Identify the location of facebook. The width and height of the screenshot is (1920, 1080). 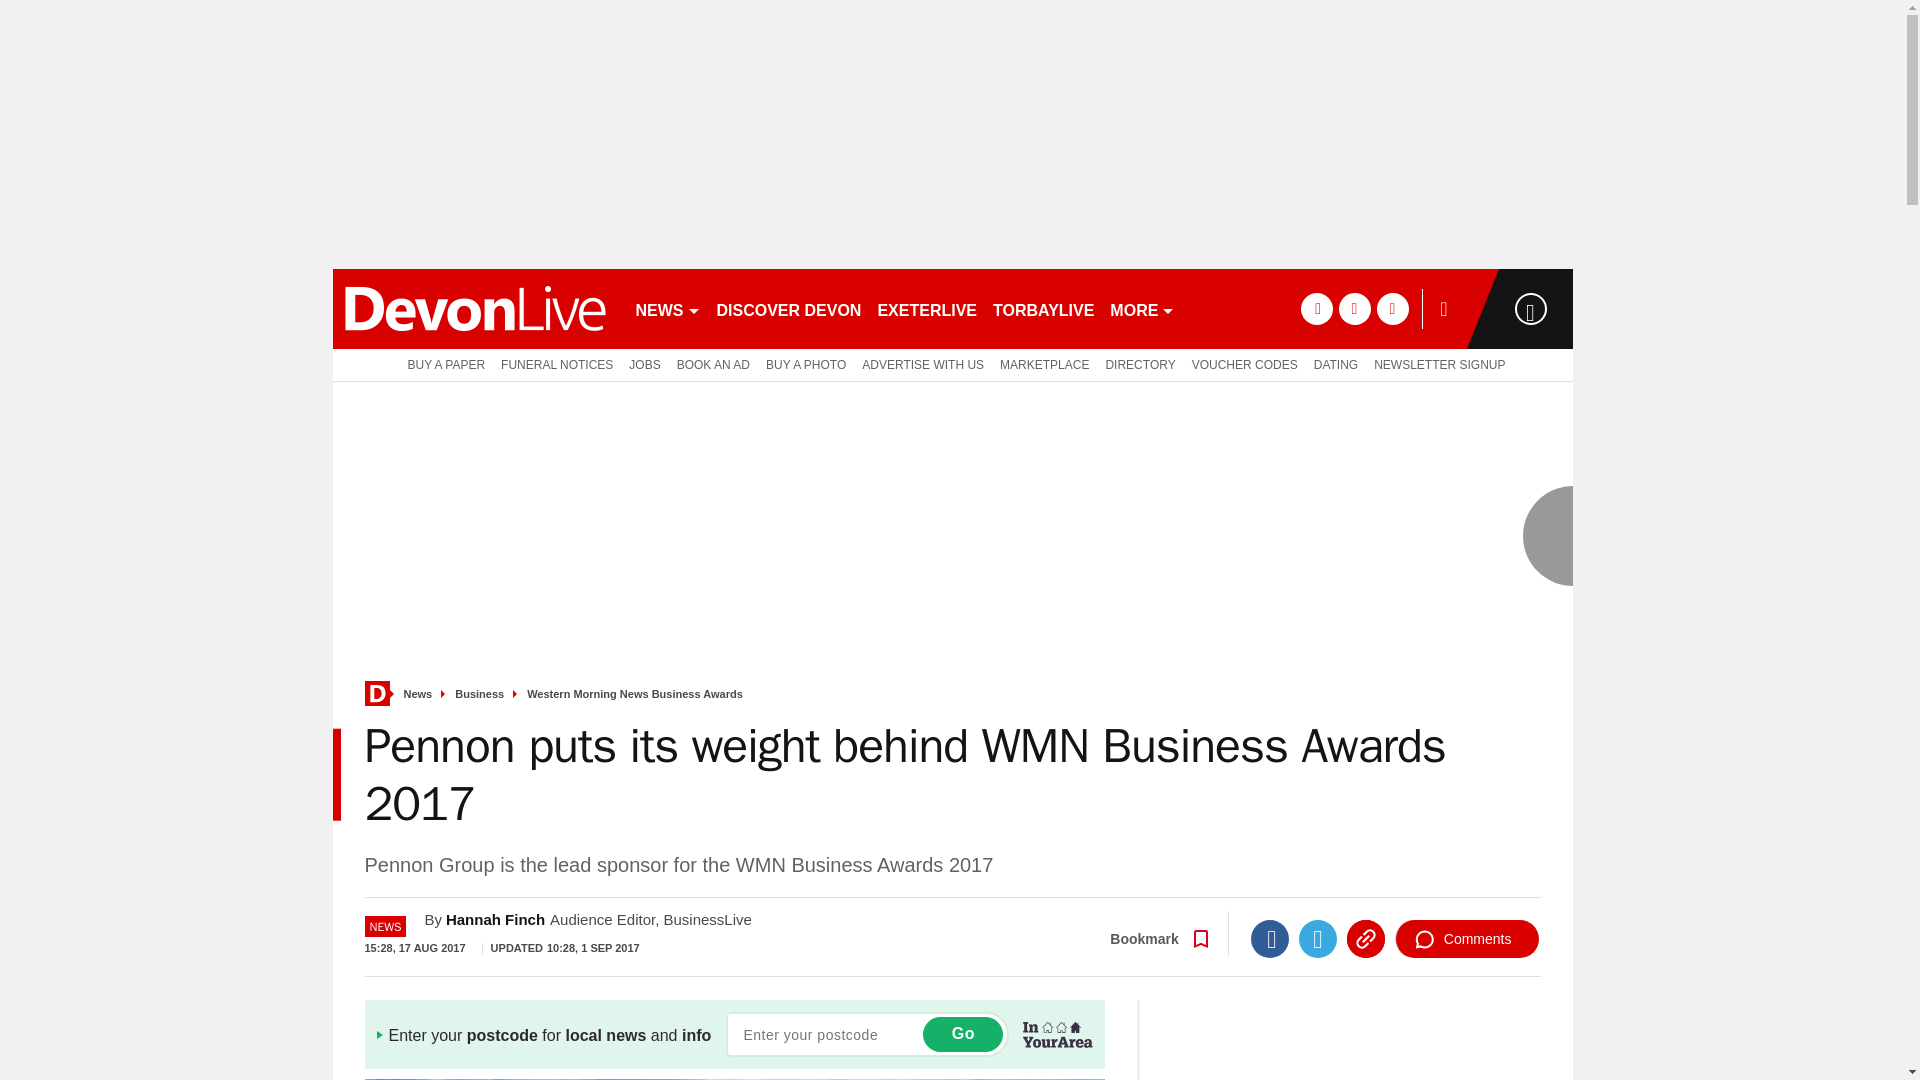
(1316, 308).